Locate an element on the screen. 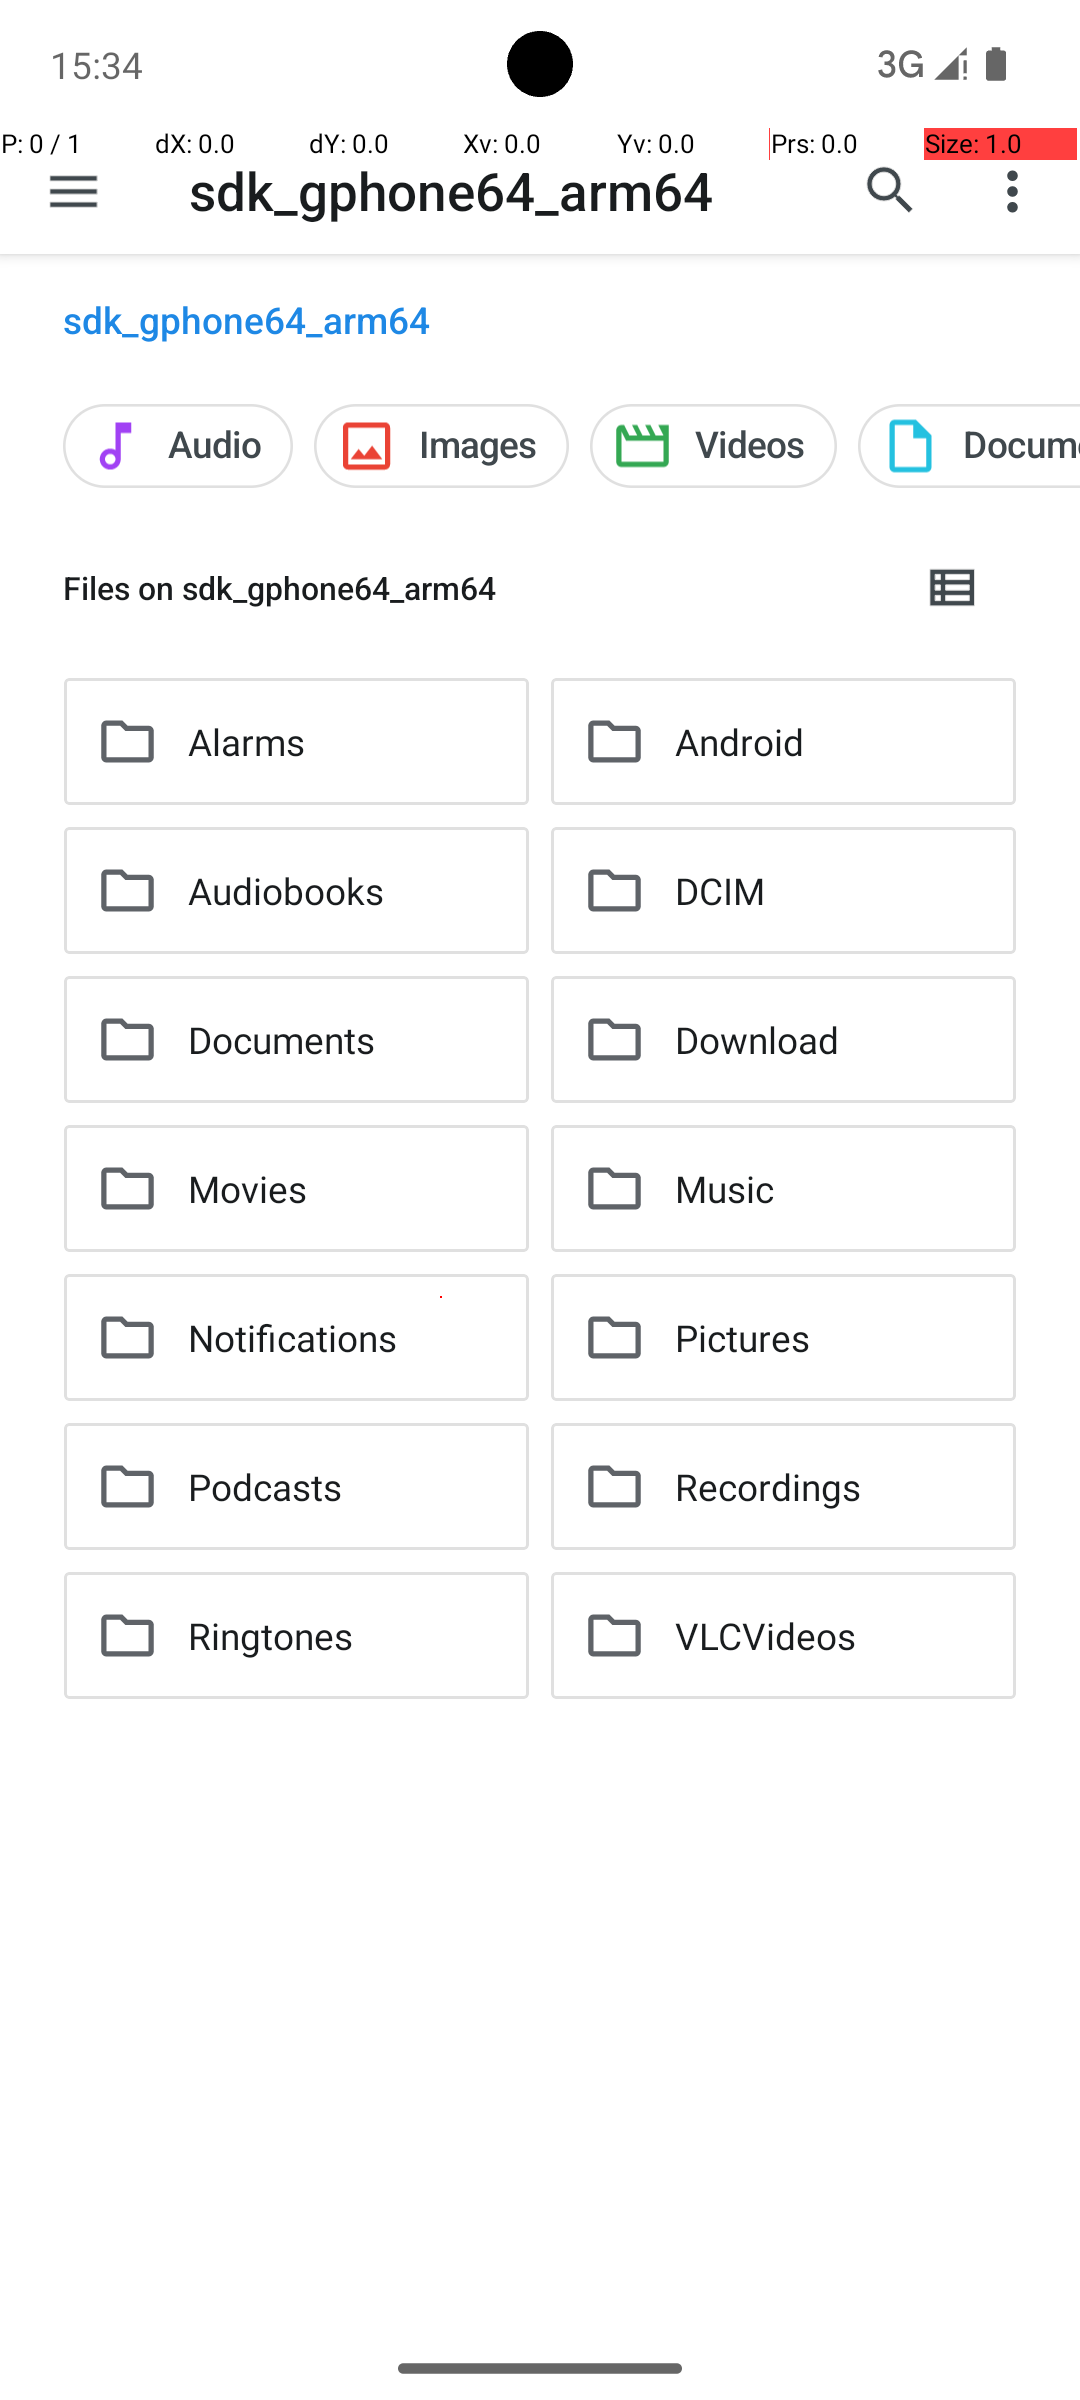 The image size is (1080, 2400). Download is located at coordinates (757, 1040).